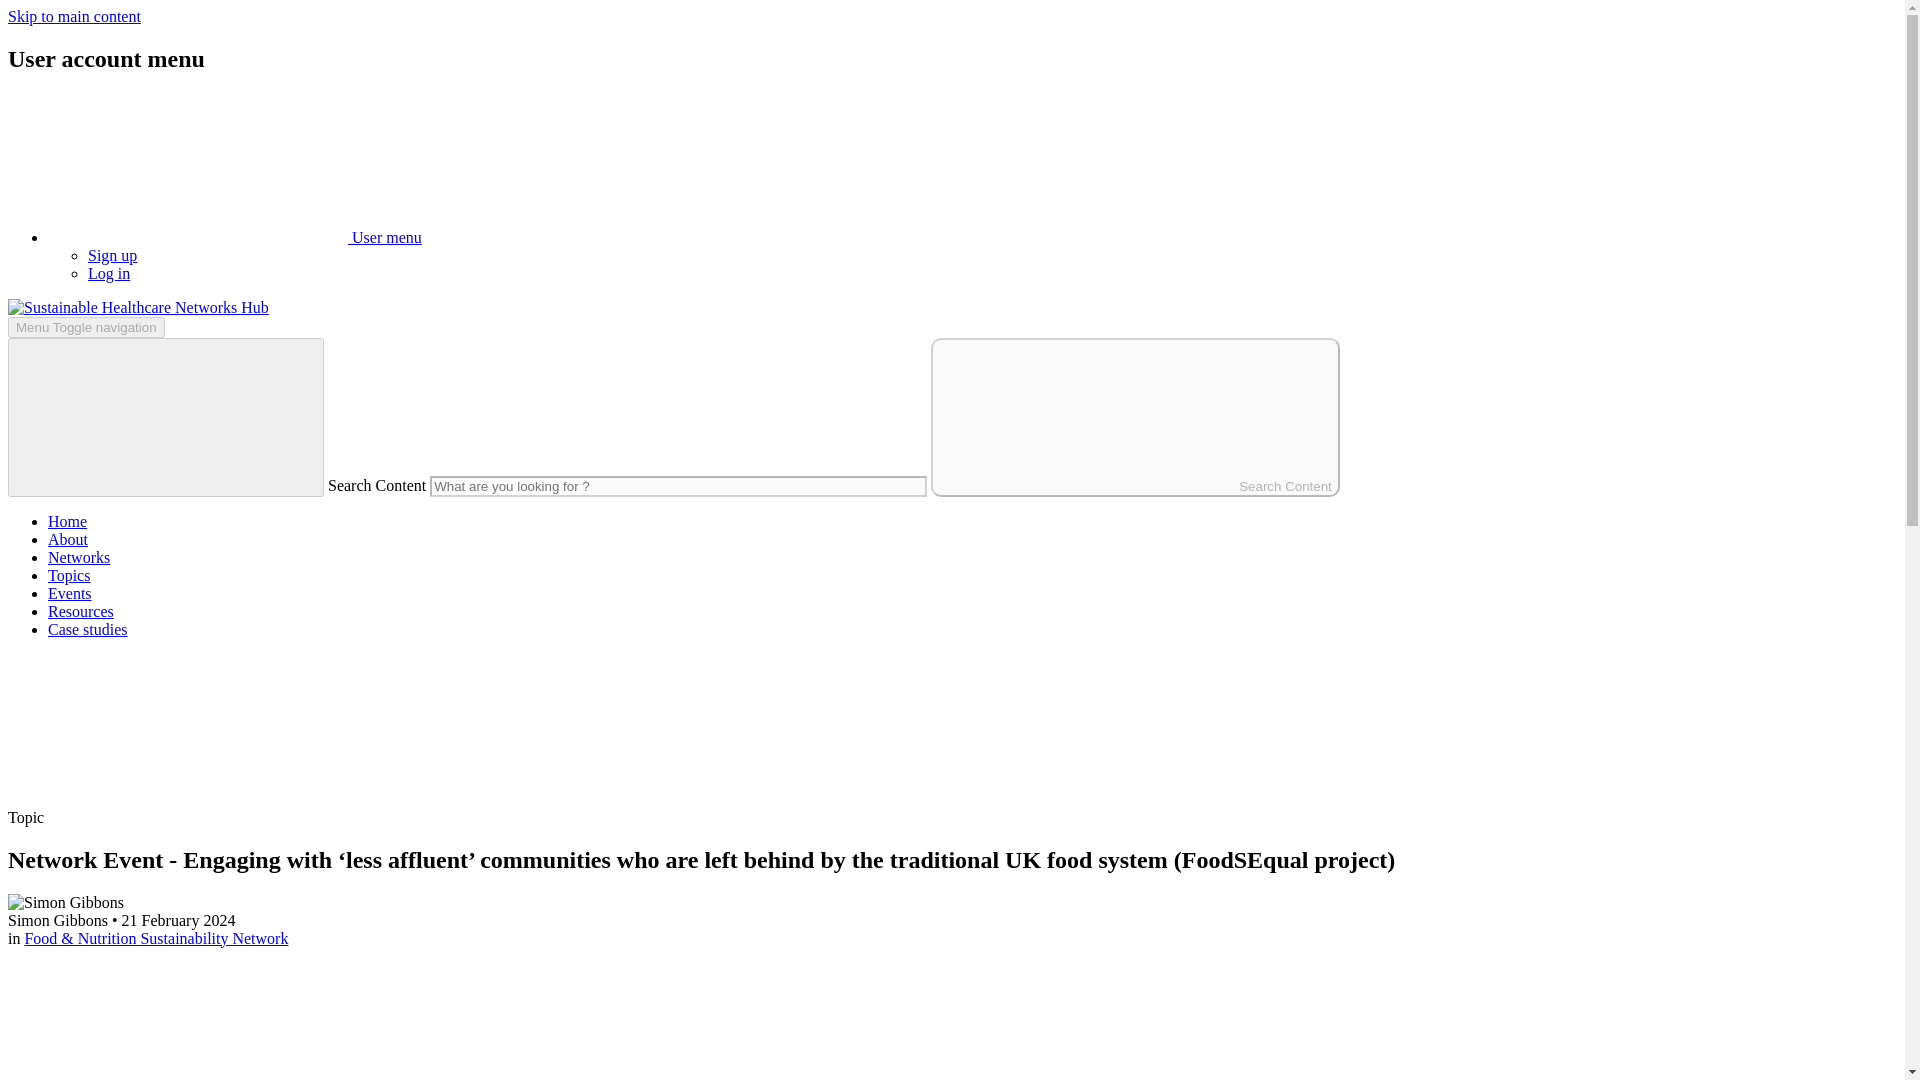 The image size is (1920, 1080). What do you see at coordinates (235, 237) in the screenshot?
I see `User menu` at bounding box center [235, 237].